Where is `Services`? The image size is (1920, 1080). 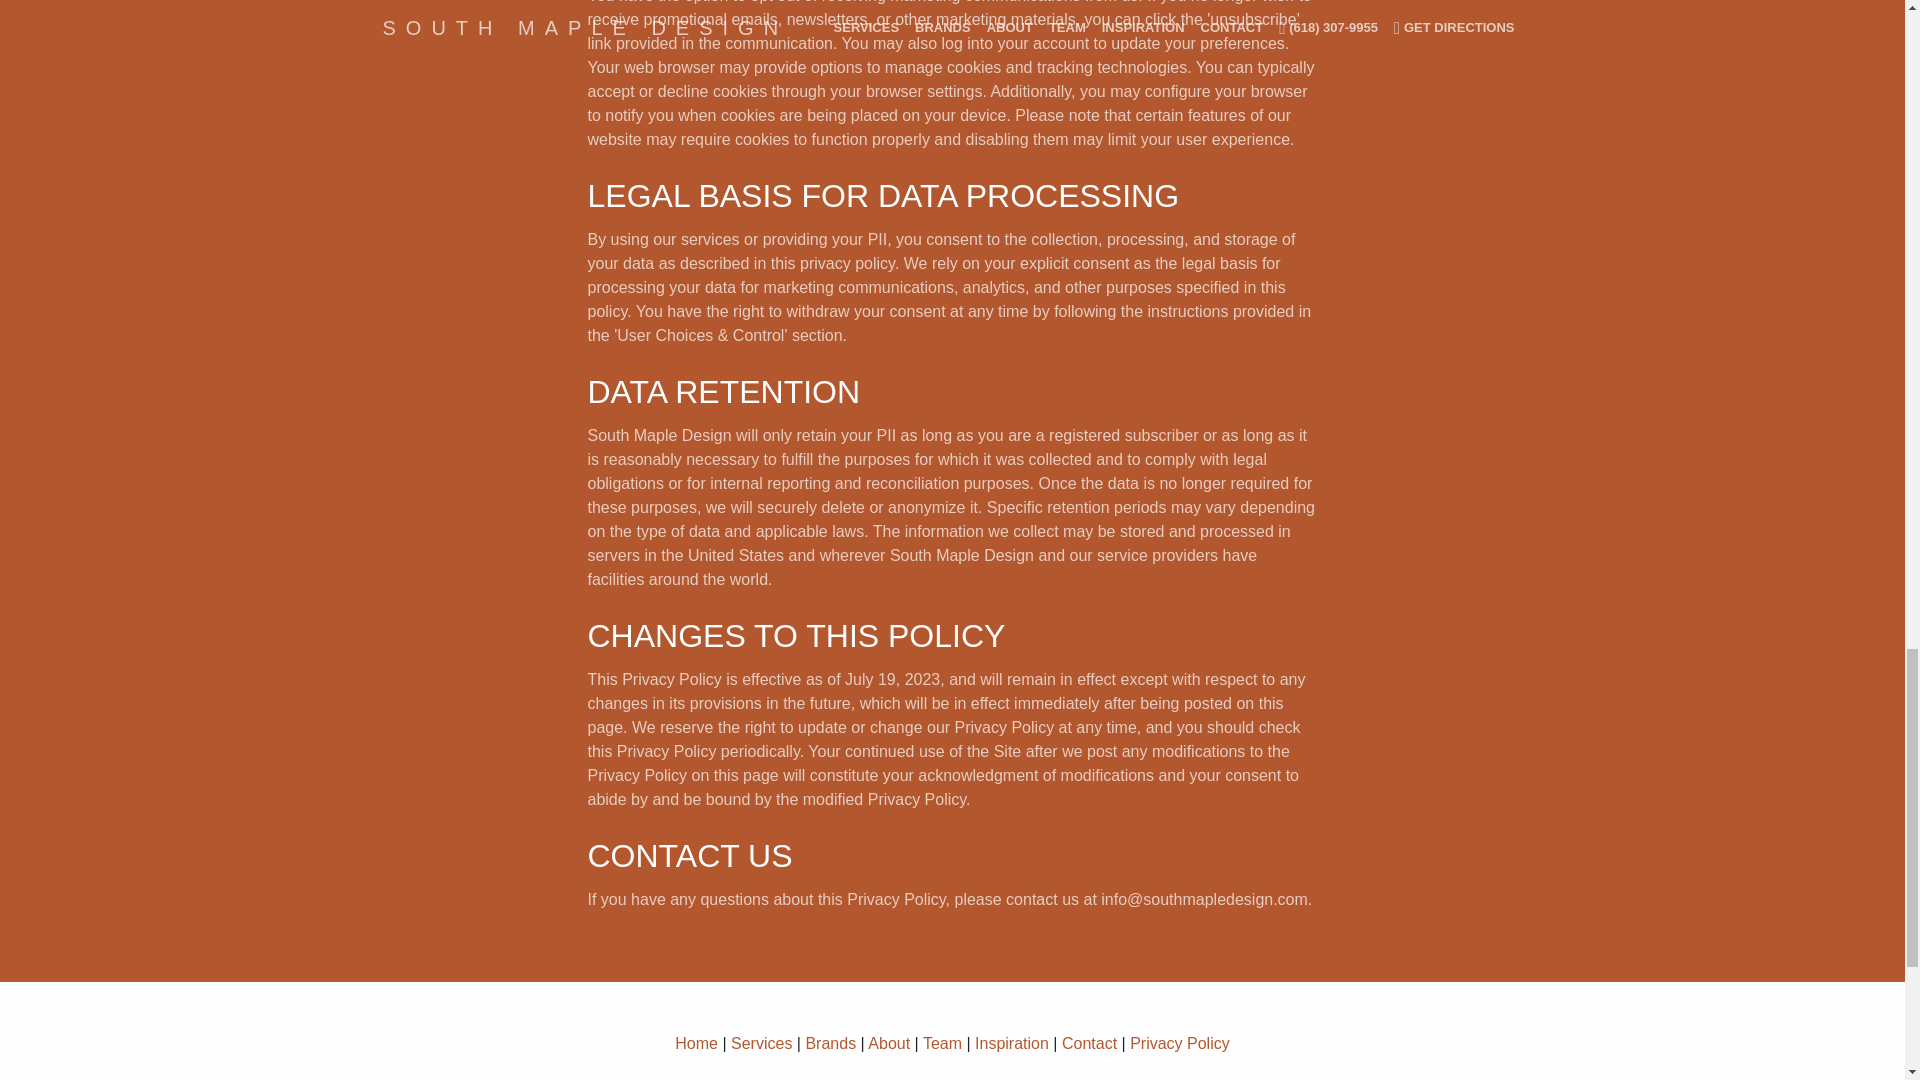
Services is located at coordinates (761, 1042).